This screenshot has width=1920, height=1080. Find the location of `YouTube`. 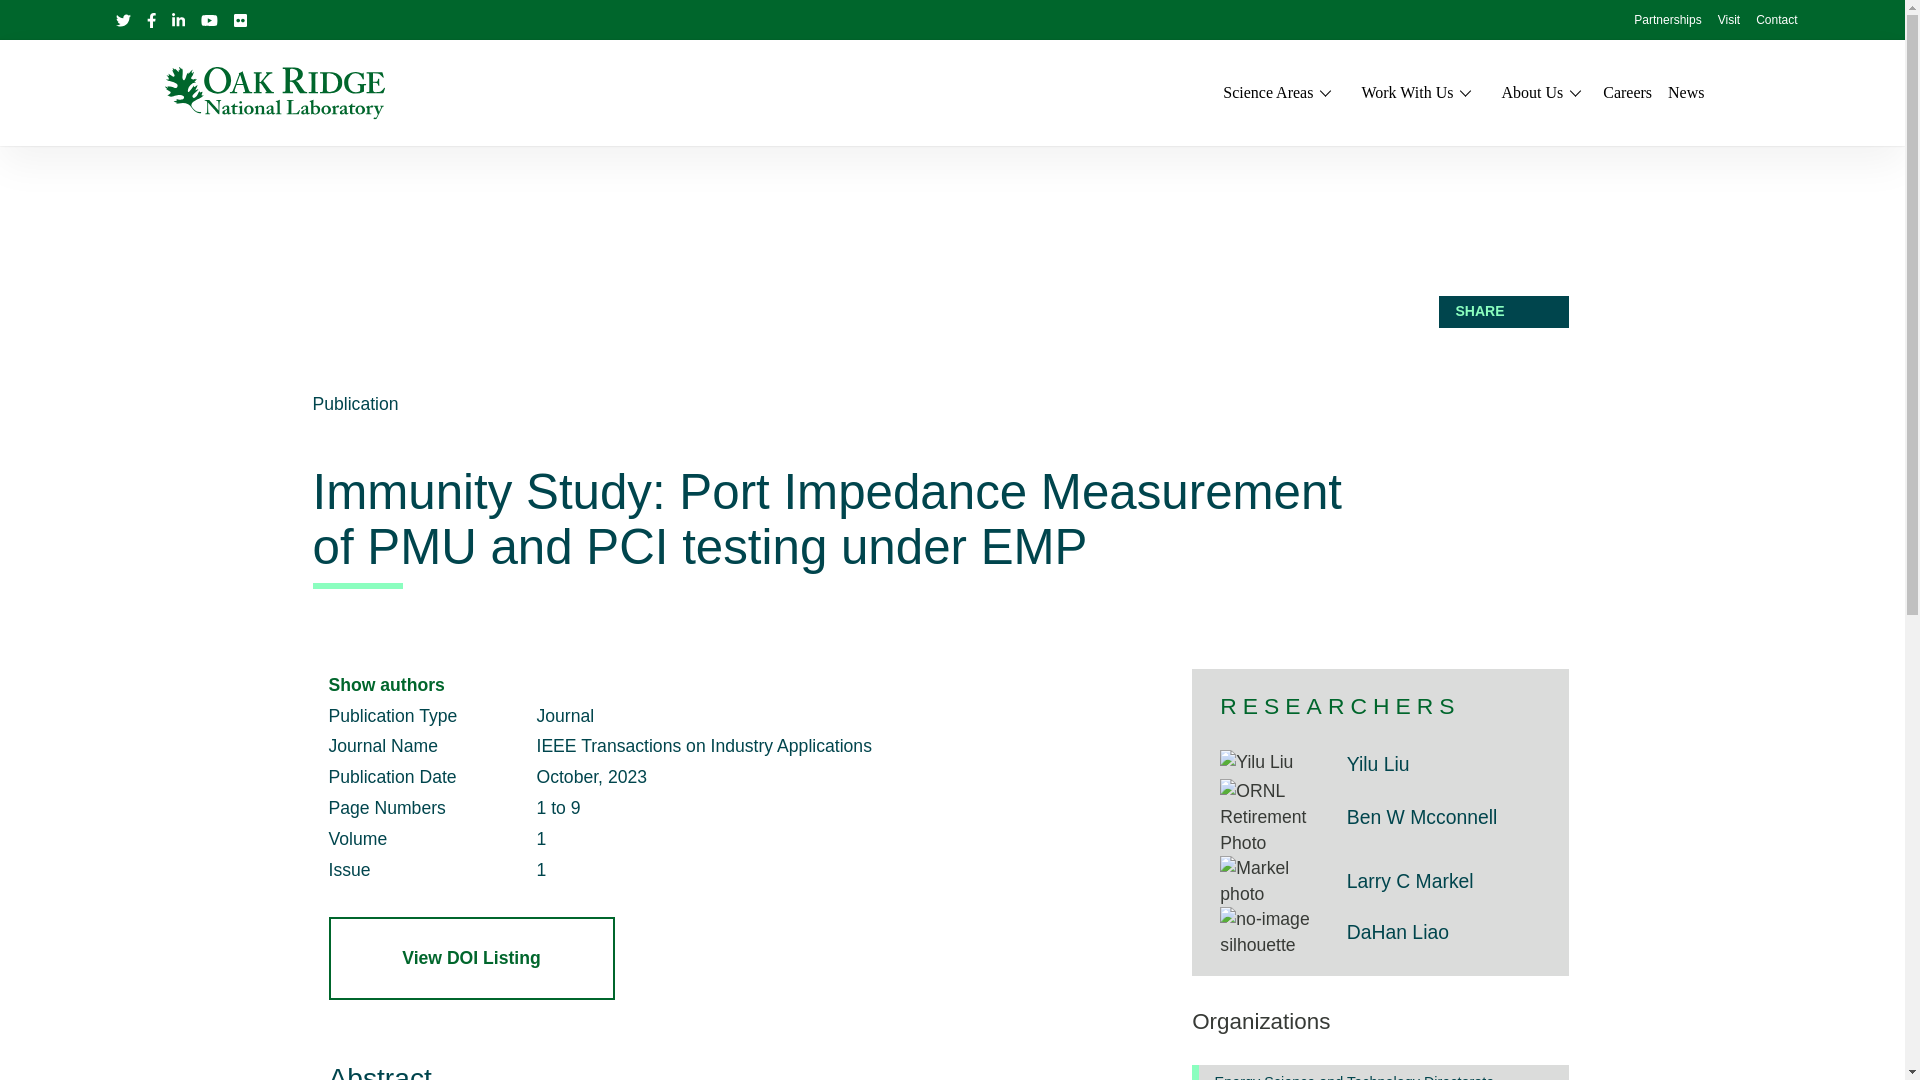

YouTube is located at coordinates (208, 20).